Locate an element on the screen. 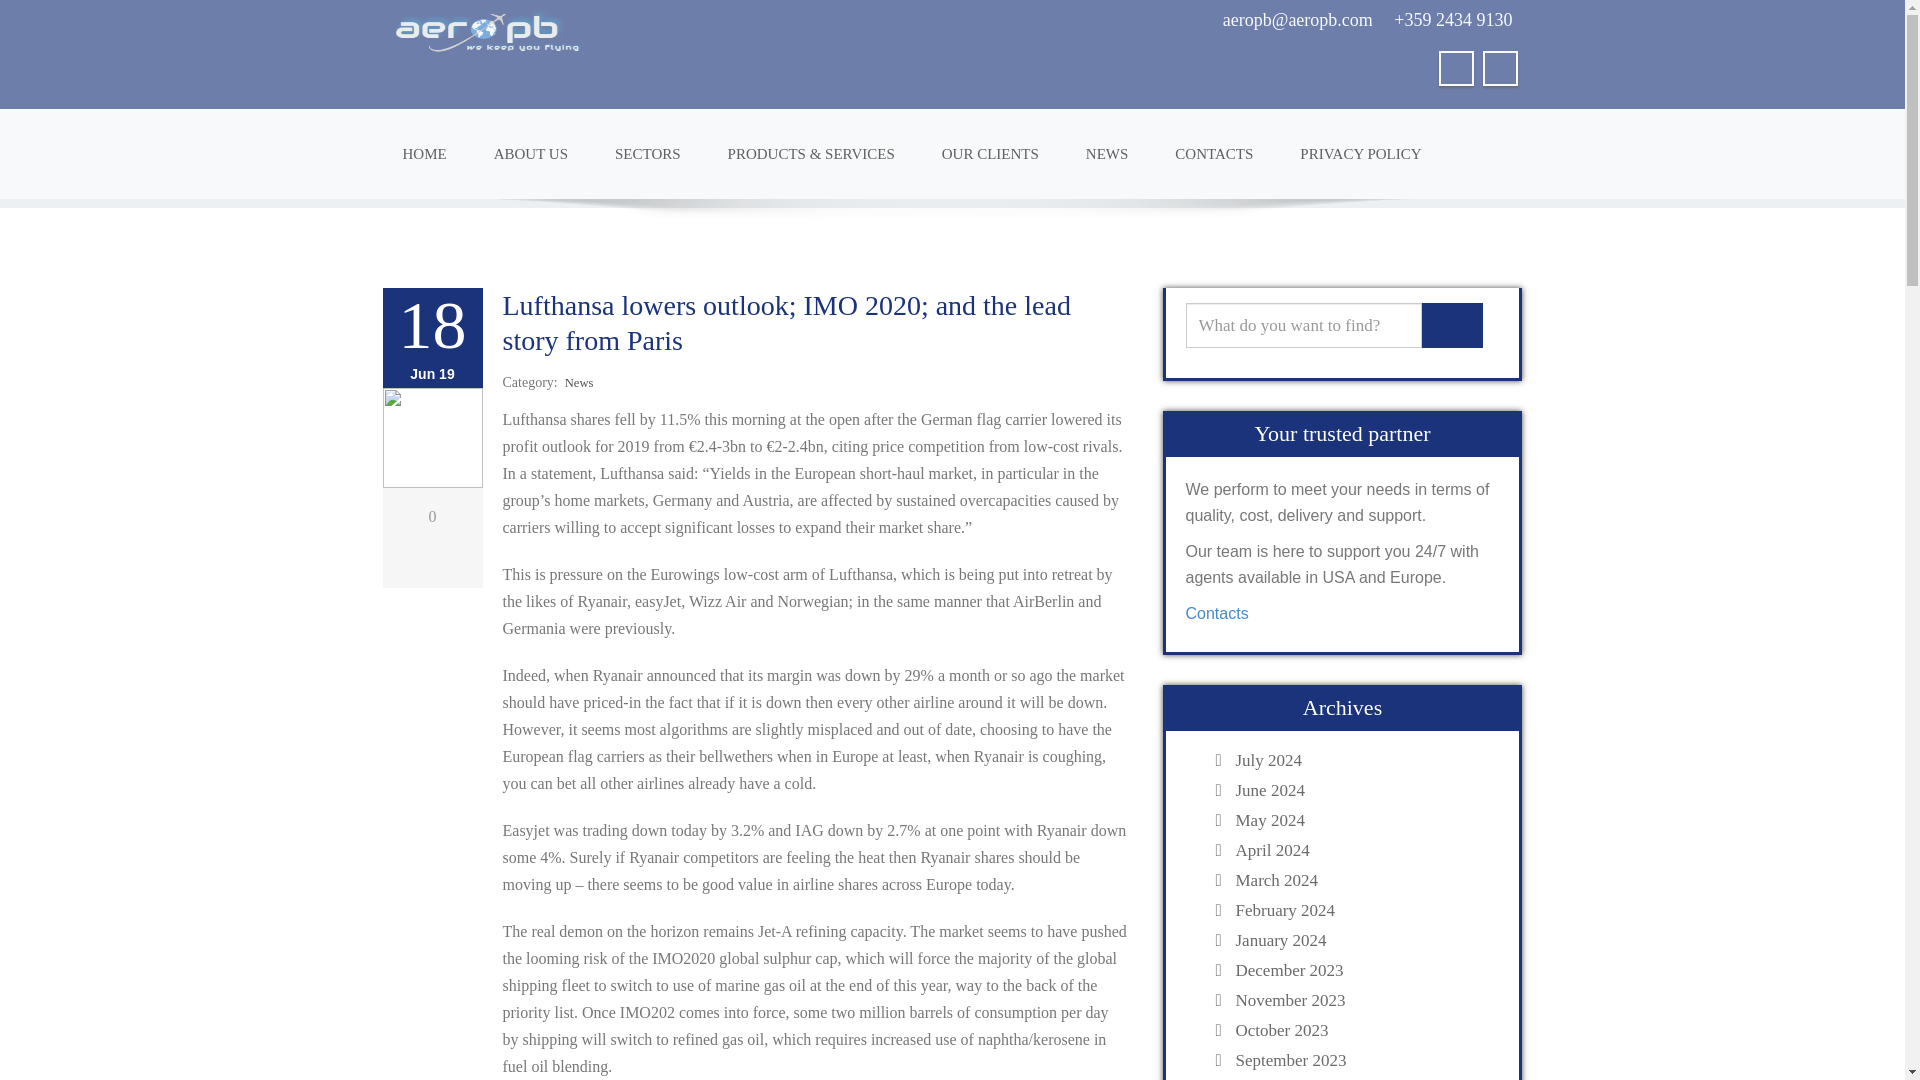  CONTACTS is located at coordinates (1214, 153).